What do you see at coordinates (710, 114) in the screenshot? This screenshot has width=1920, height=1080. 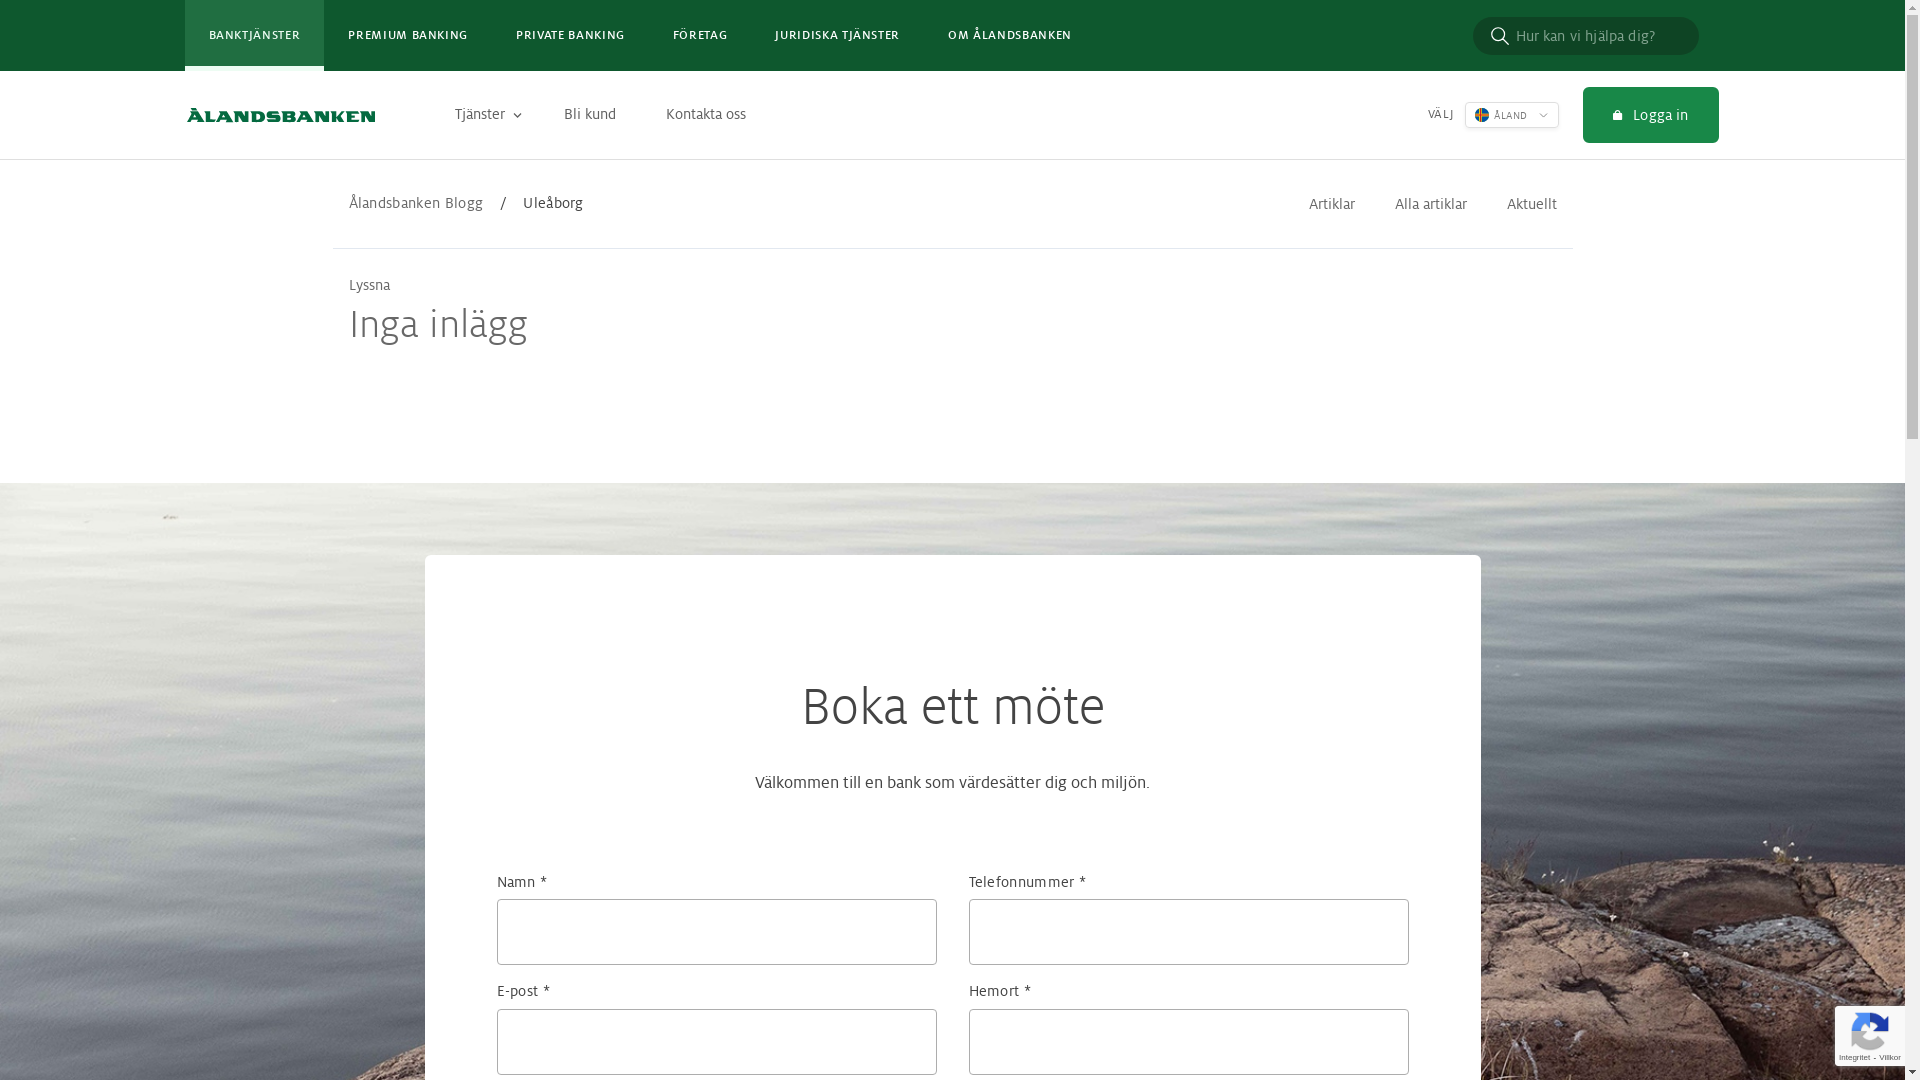 I see `Kontakta oss` at bounding box center [710, 114].